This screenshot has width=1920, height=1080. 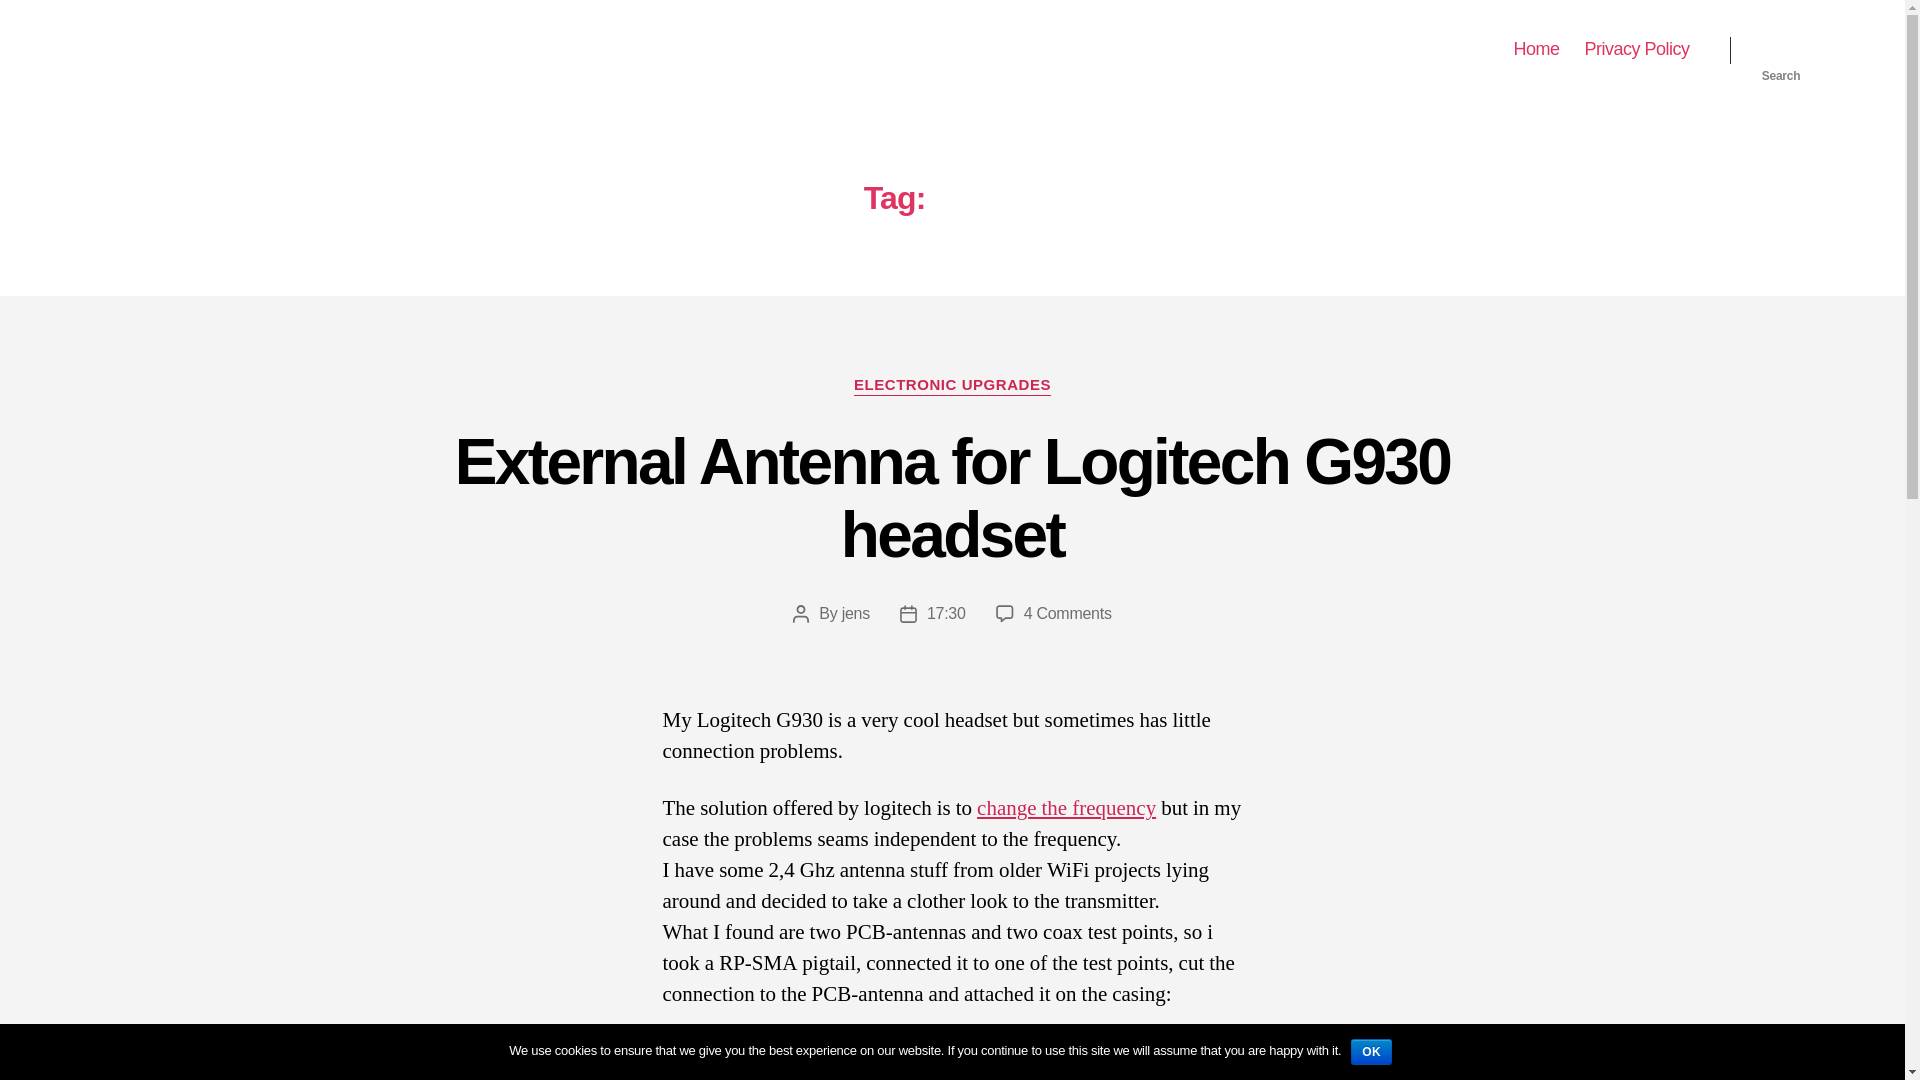 I want to click on ELECTRONIC UPGRADES, so click(x=952, y=498).